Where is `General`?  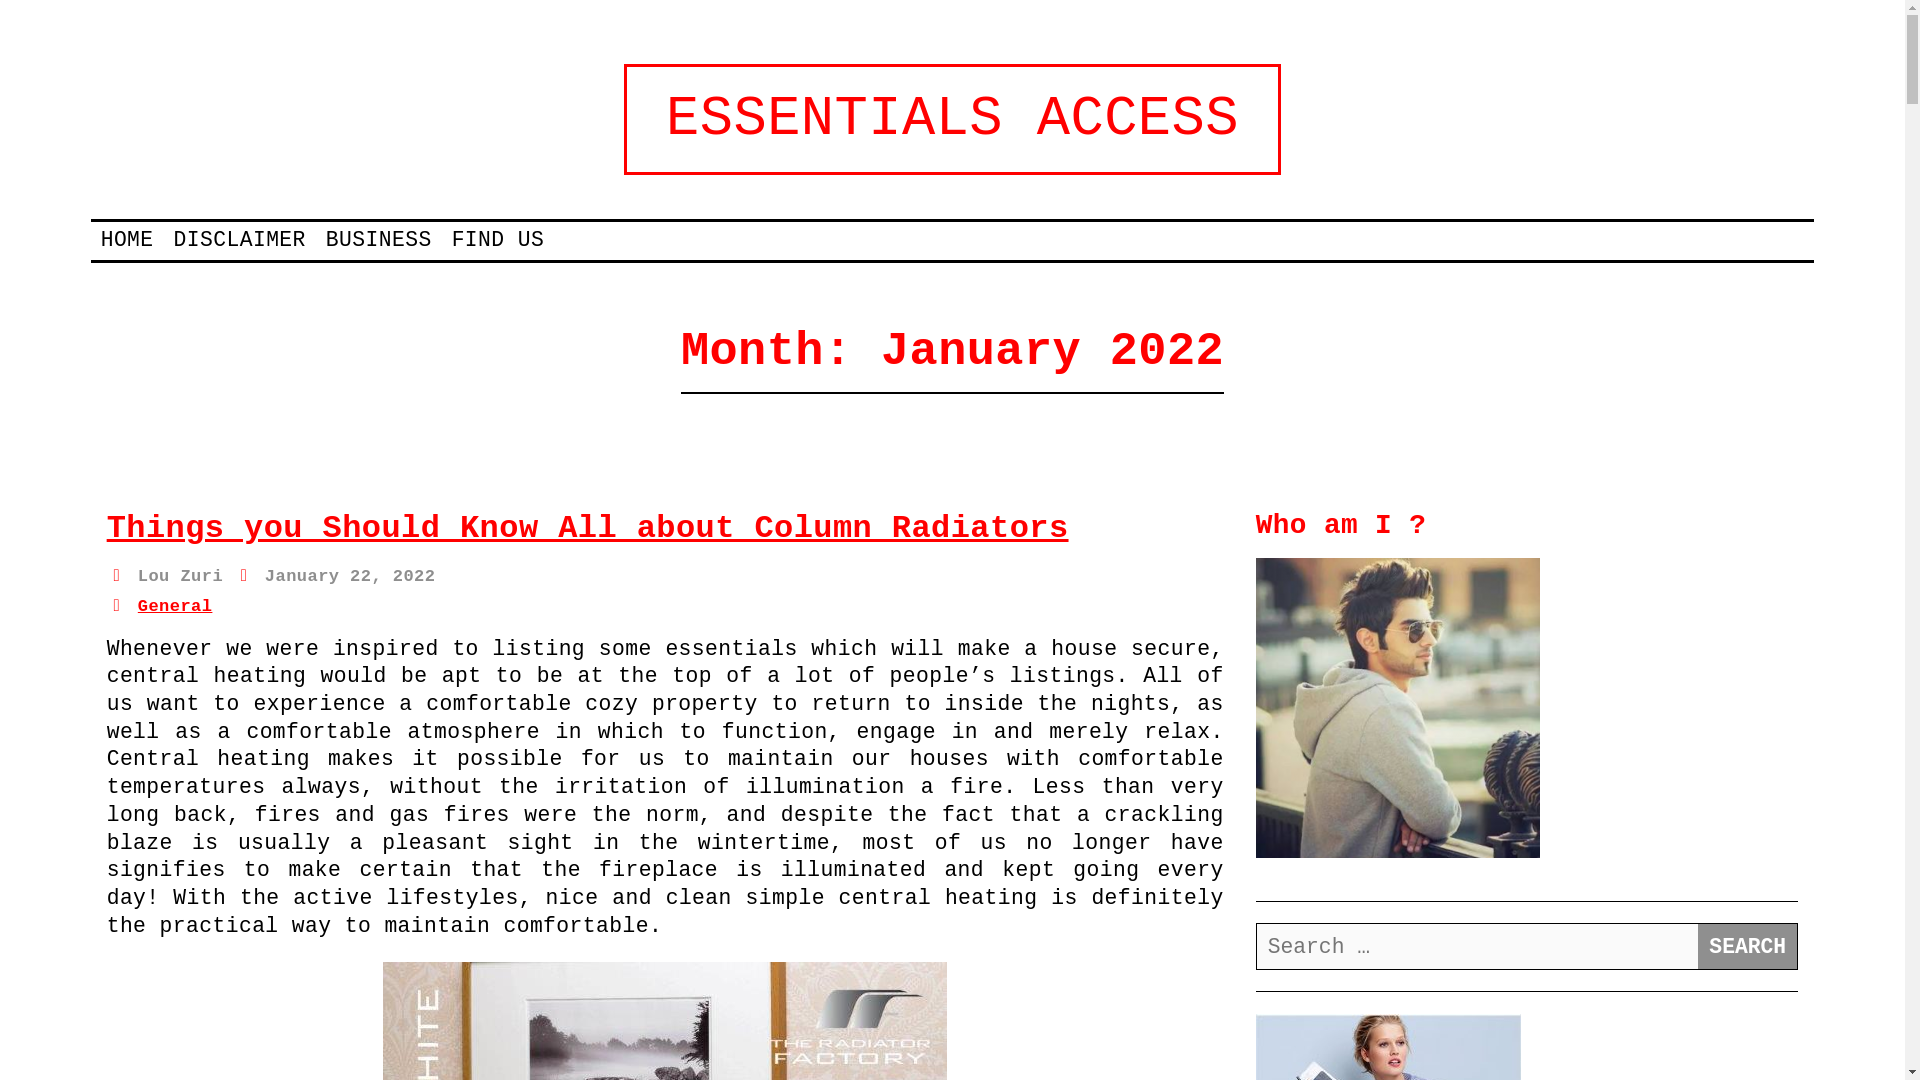
General is located at coordinates (176, 606).